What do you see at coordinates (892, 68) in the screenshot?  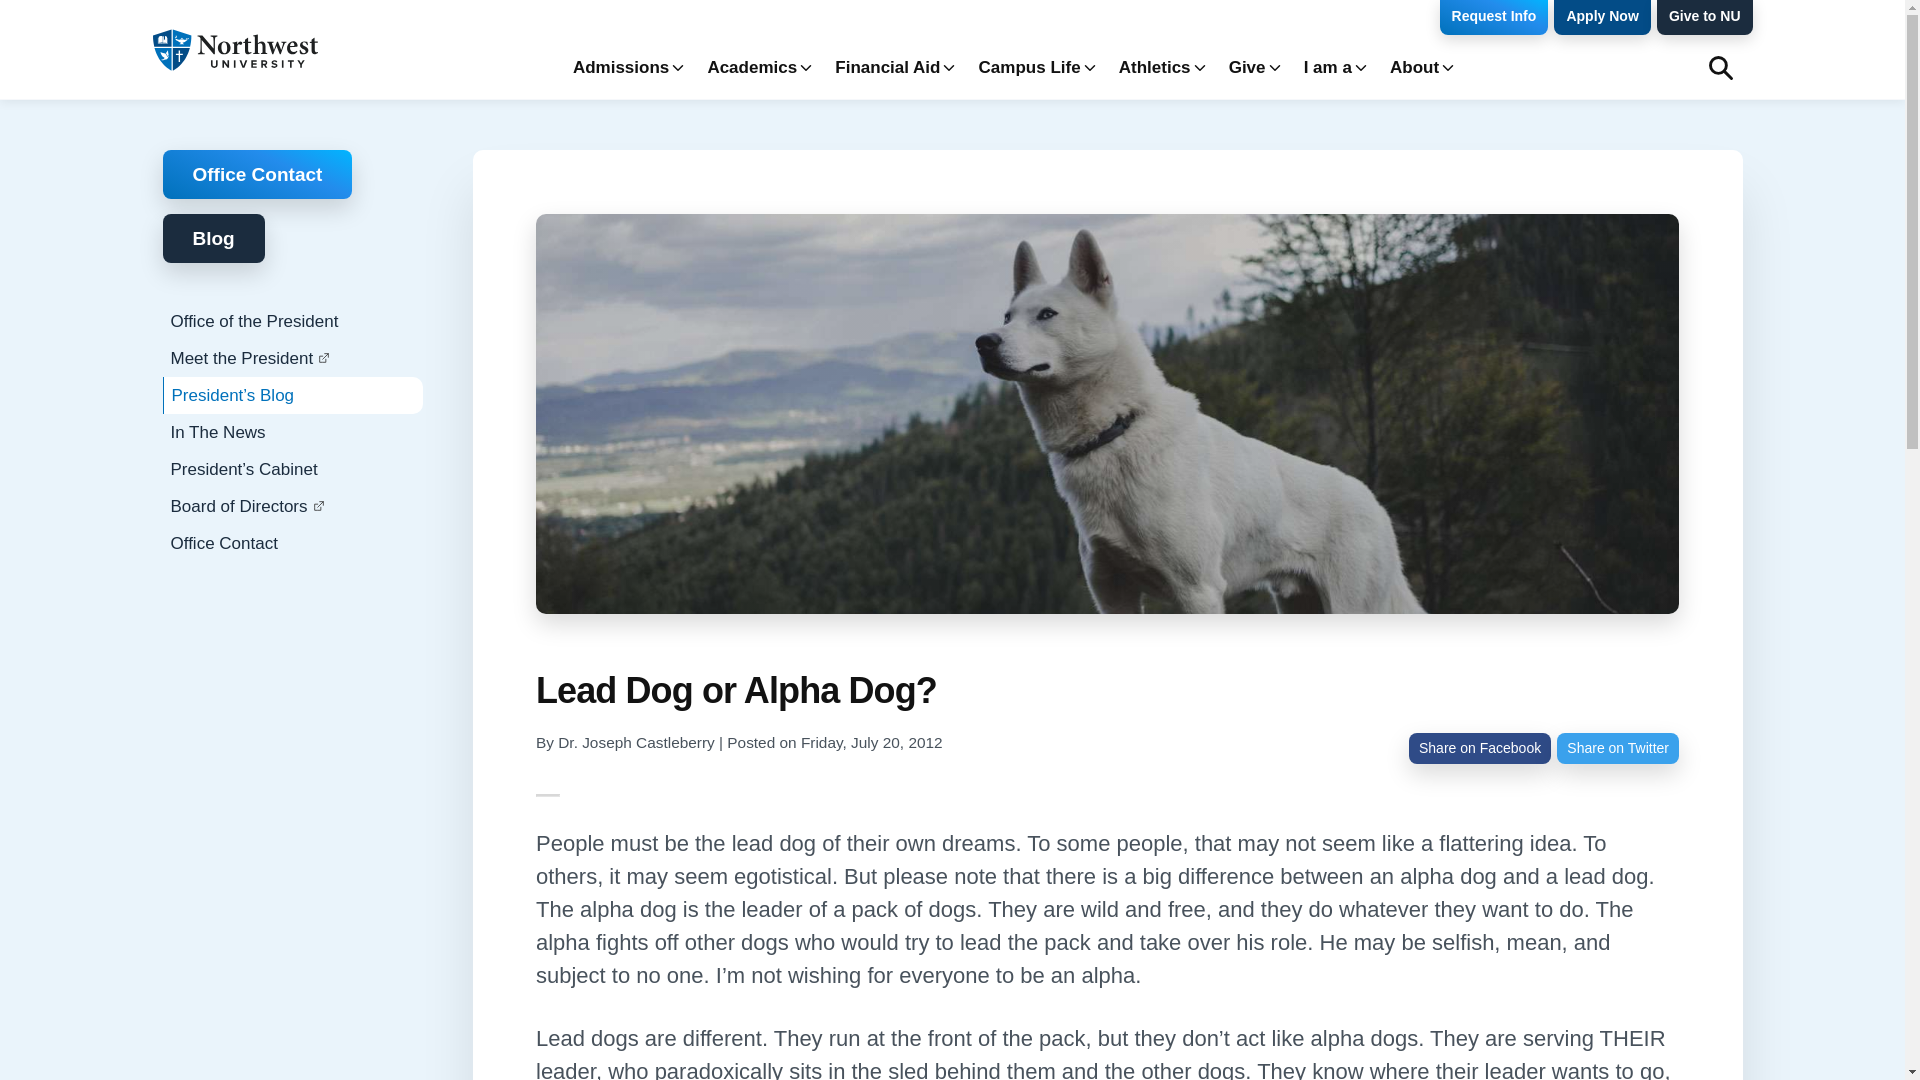 I see `Financial Aid` at bounding box center [892, 68].